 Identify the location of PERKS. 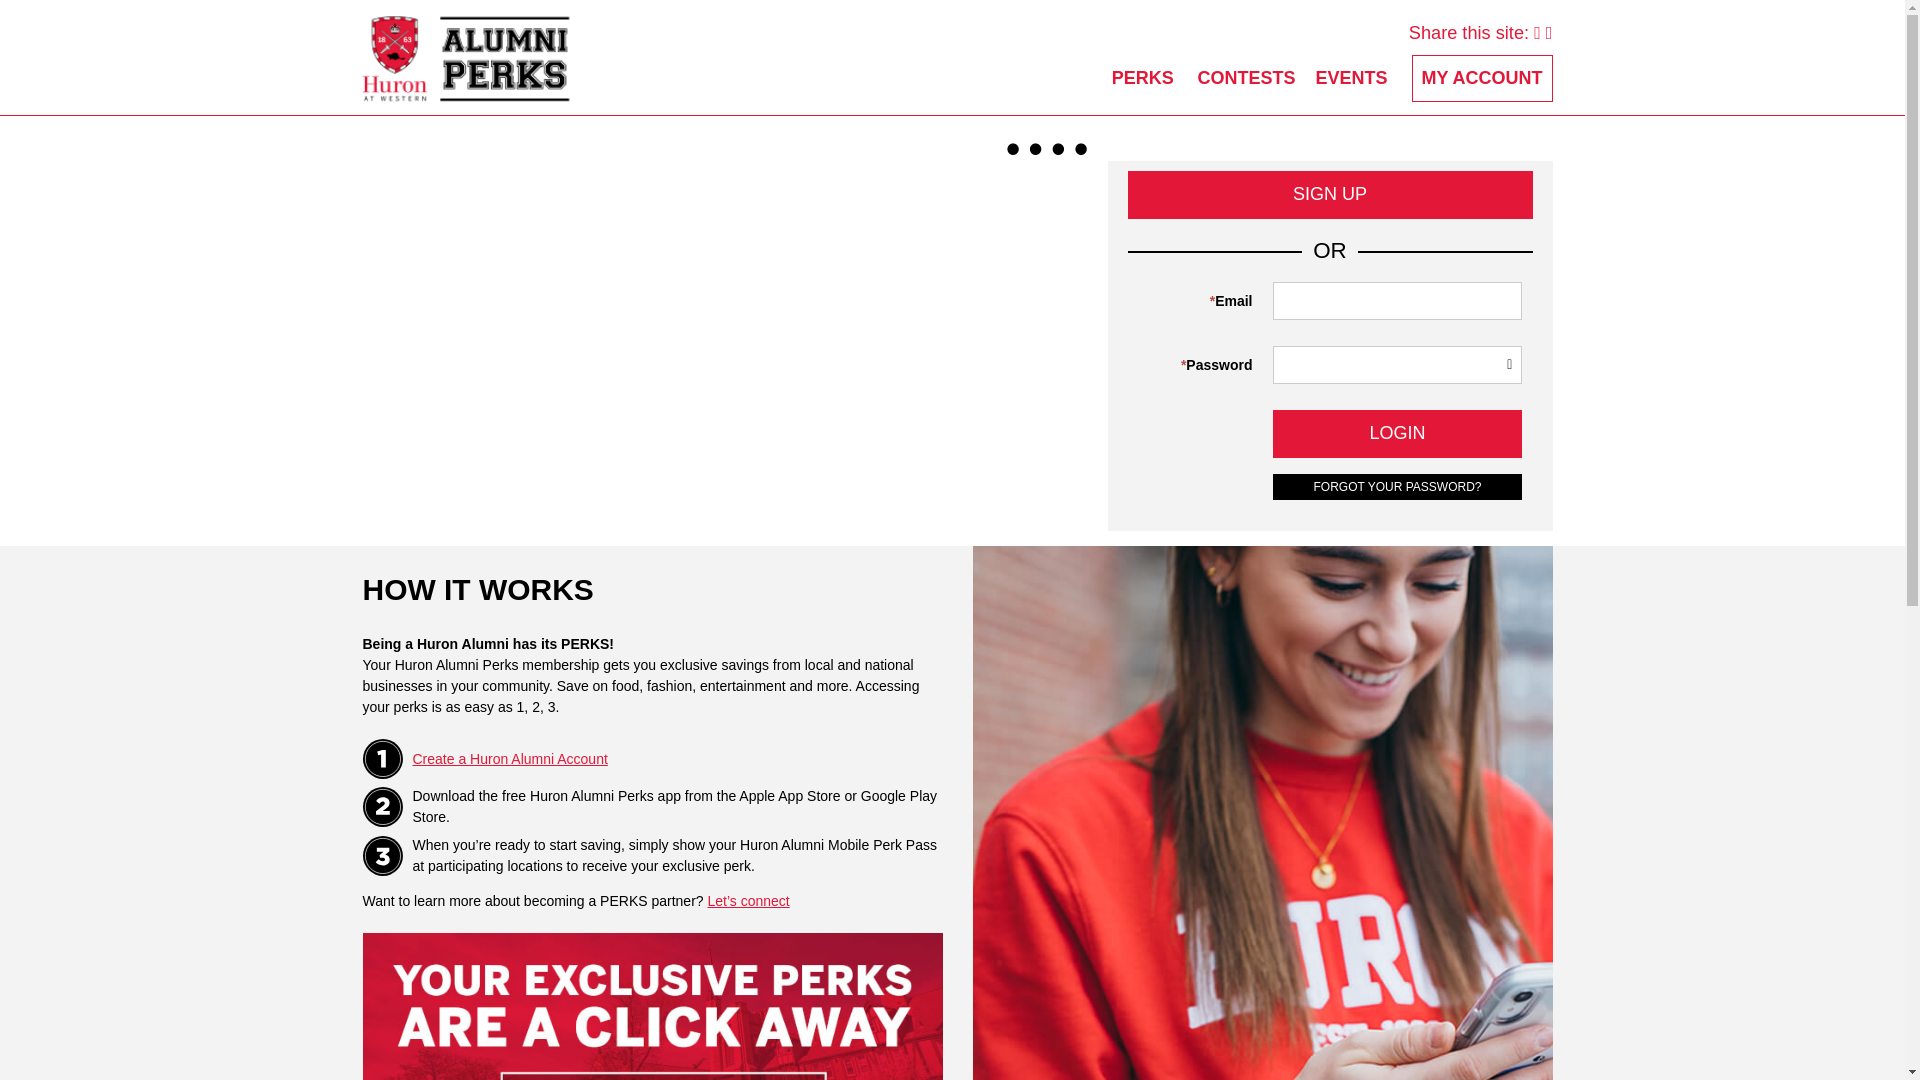
(1142, 78).